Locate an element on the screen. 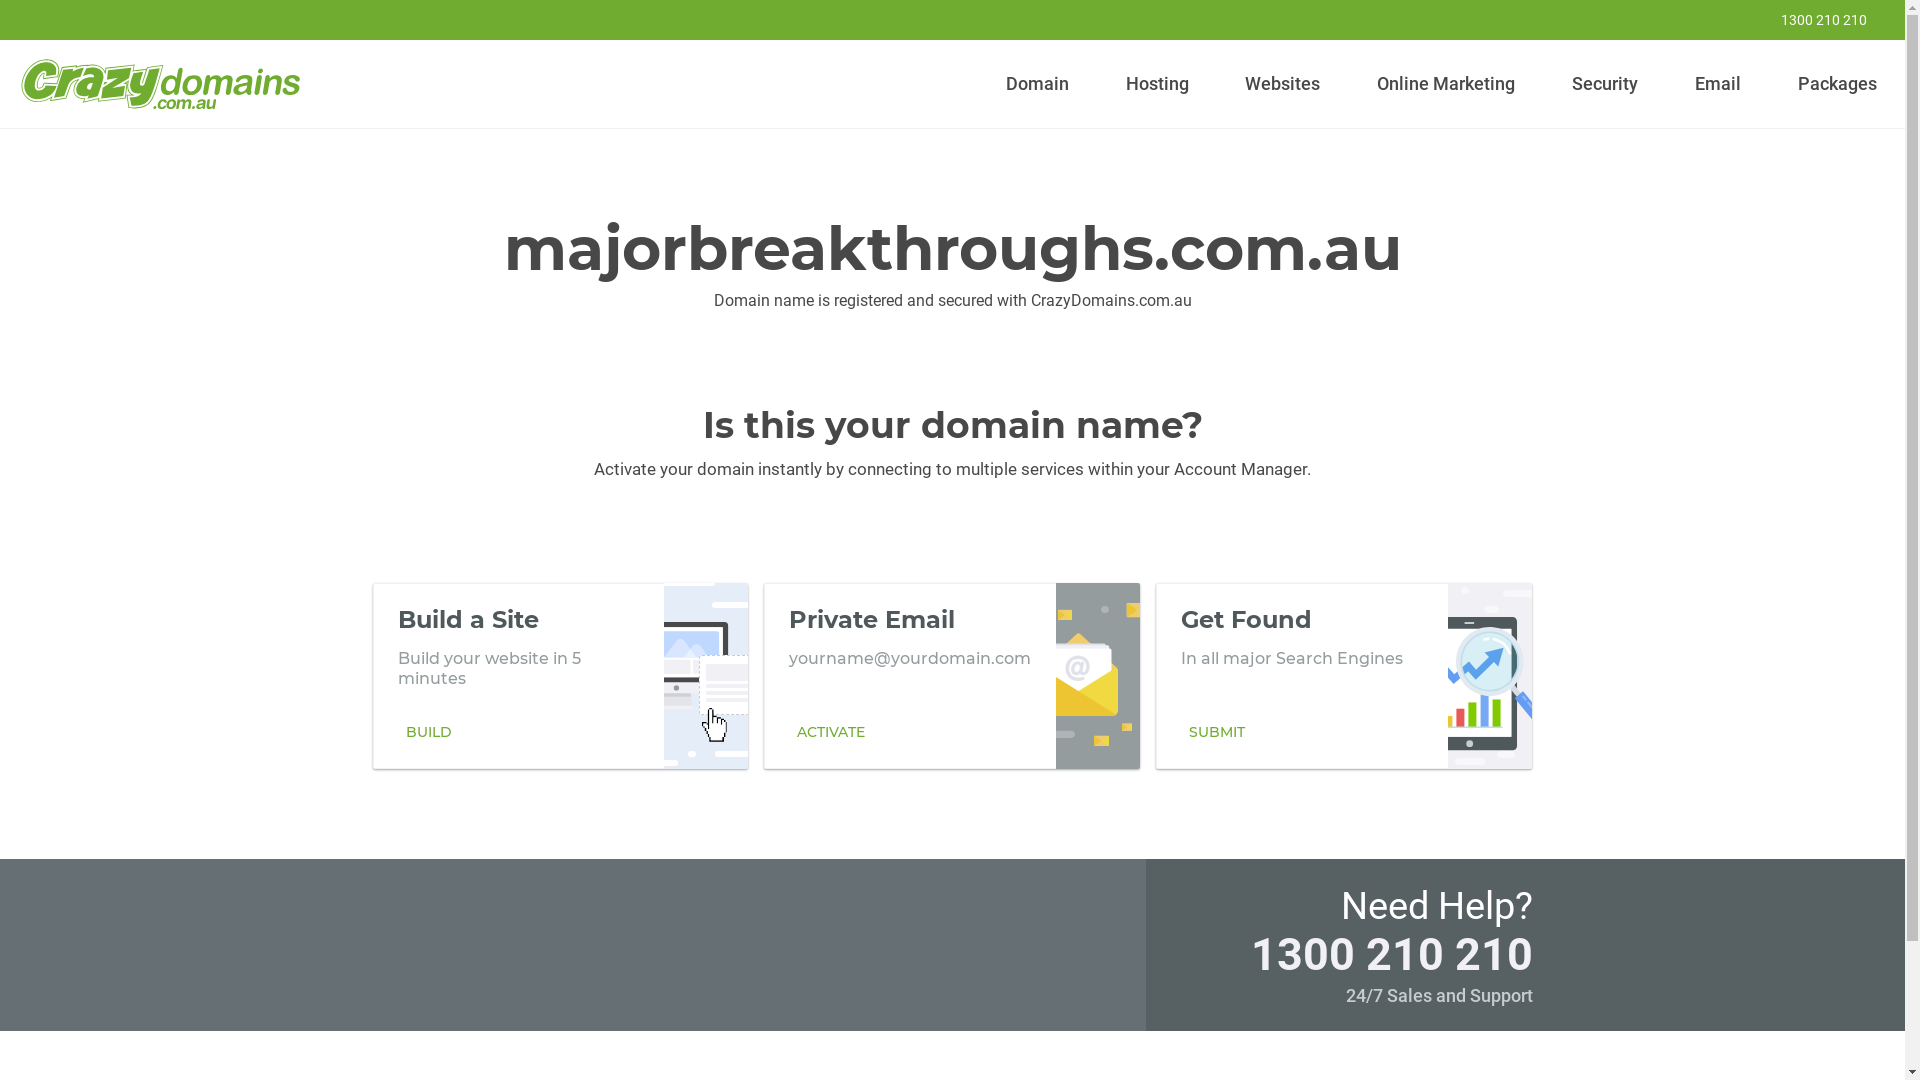 The width and height of the screenshot is (1920, 1080). Hosting is located at coordinates (1157, 84).